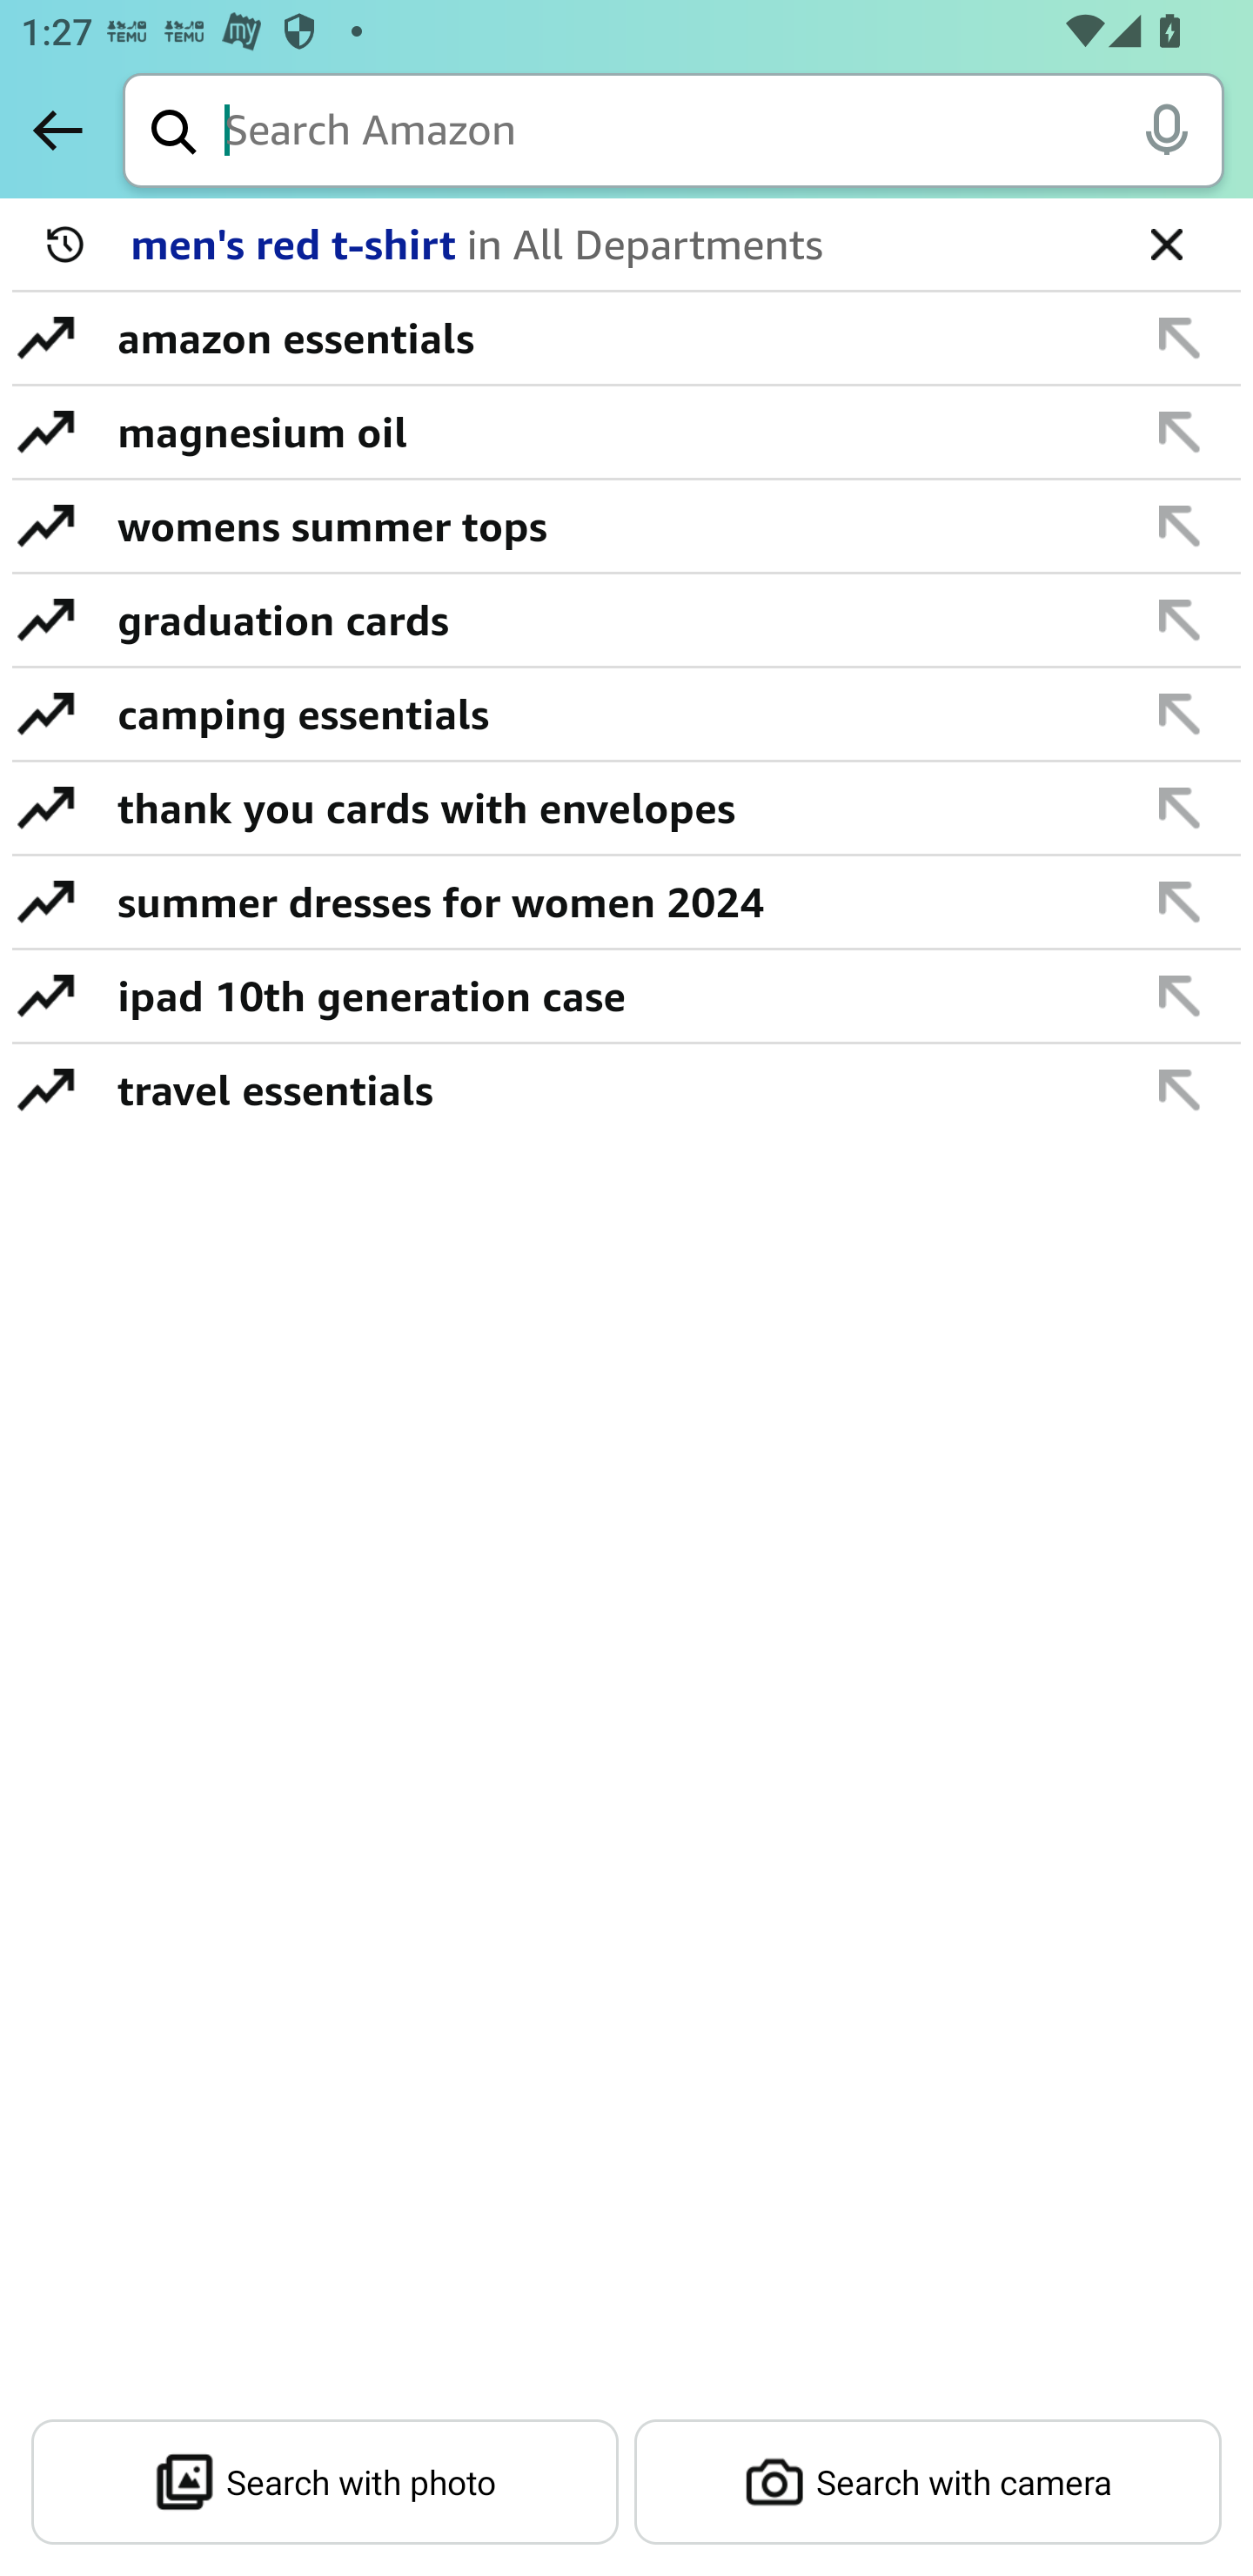 Image resolution: width=1253 pixels, height=2576 pixels. Describe the element at coordinates (1180, 432) in the screenshot. I see `append suggestion` at that location.